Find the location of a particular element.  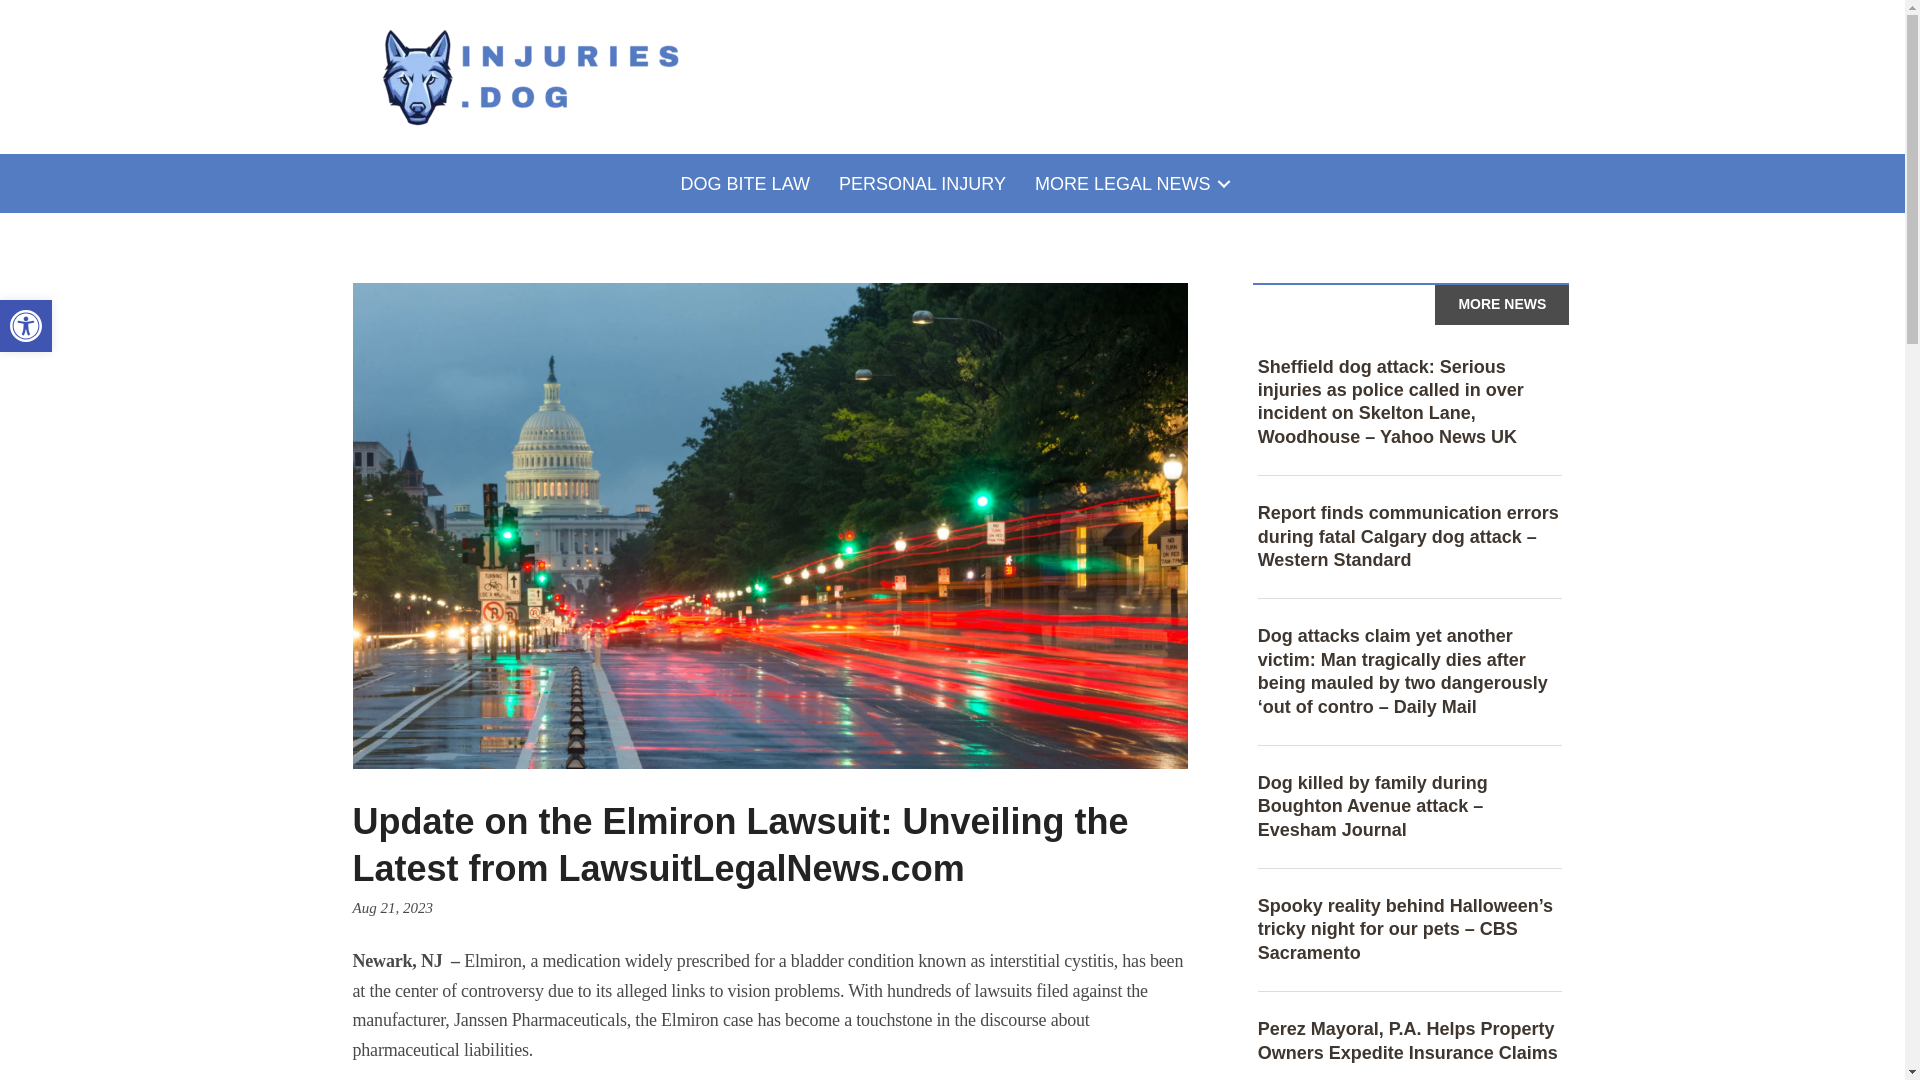

Dog Bite Injuries is located at coordinates (530, 76).